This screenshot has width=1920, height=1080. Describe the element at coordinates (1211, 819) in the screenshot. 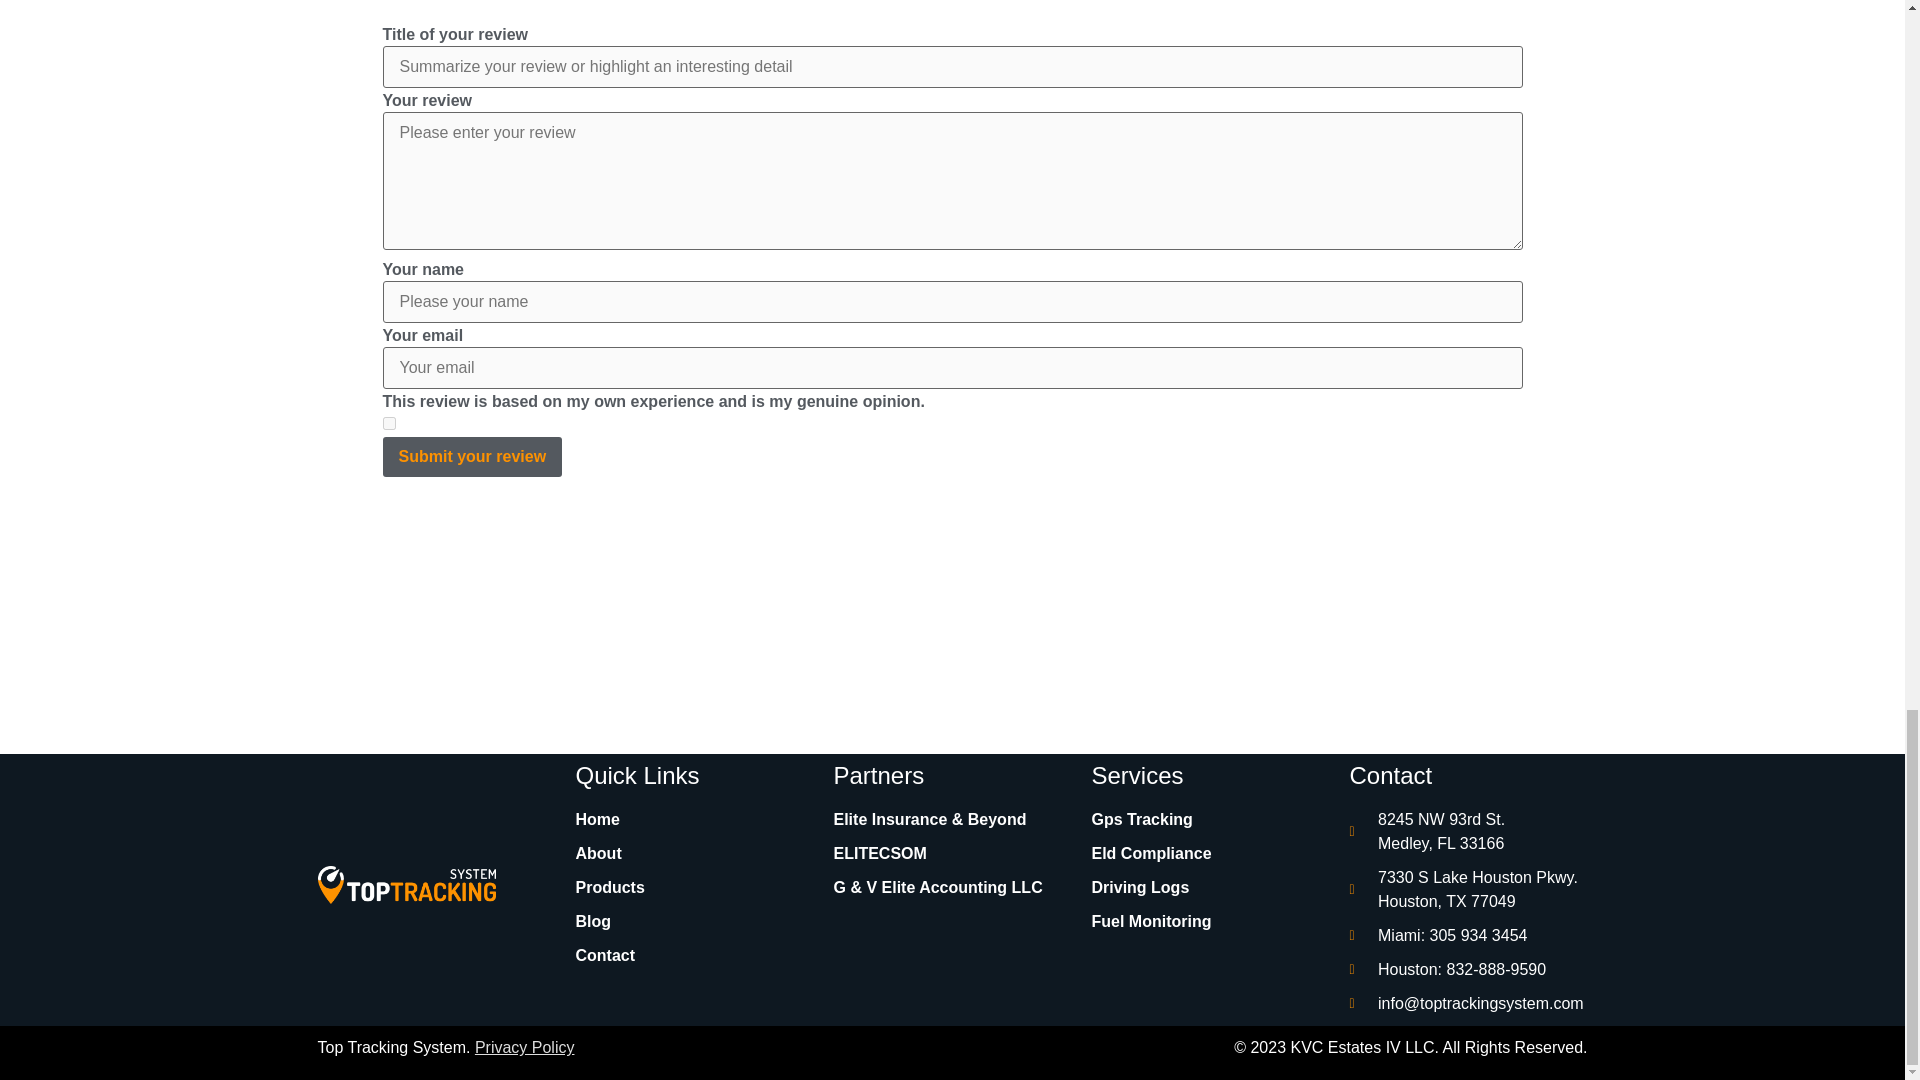

I see `Gps Tracking` at that location.